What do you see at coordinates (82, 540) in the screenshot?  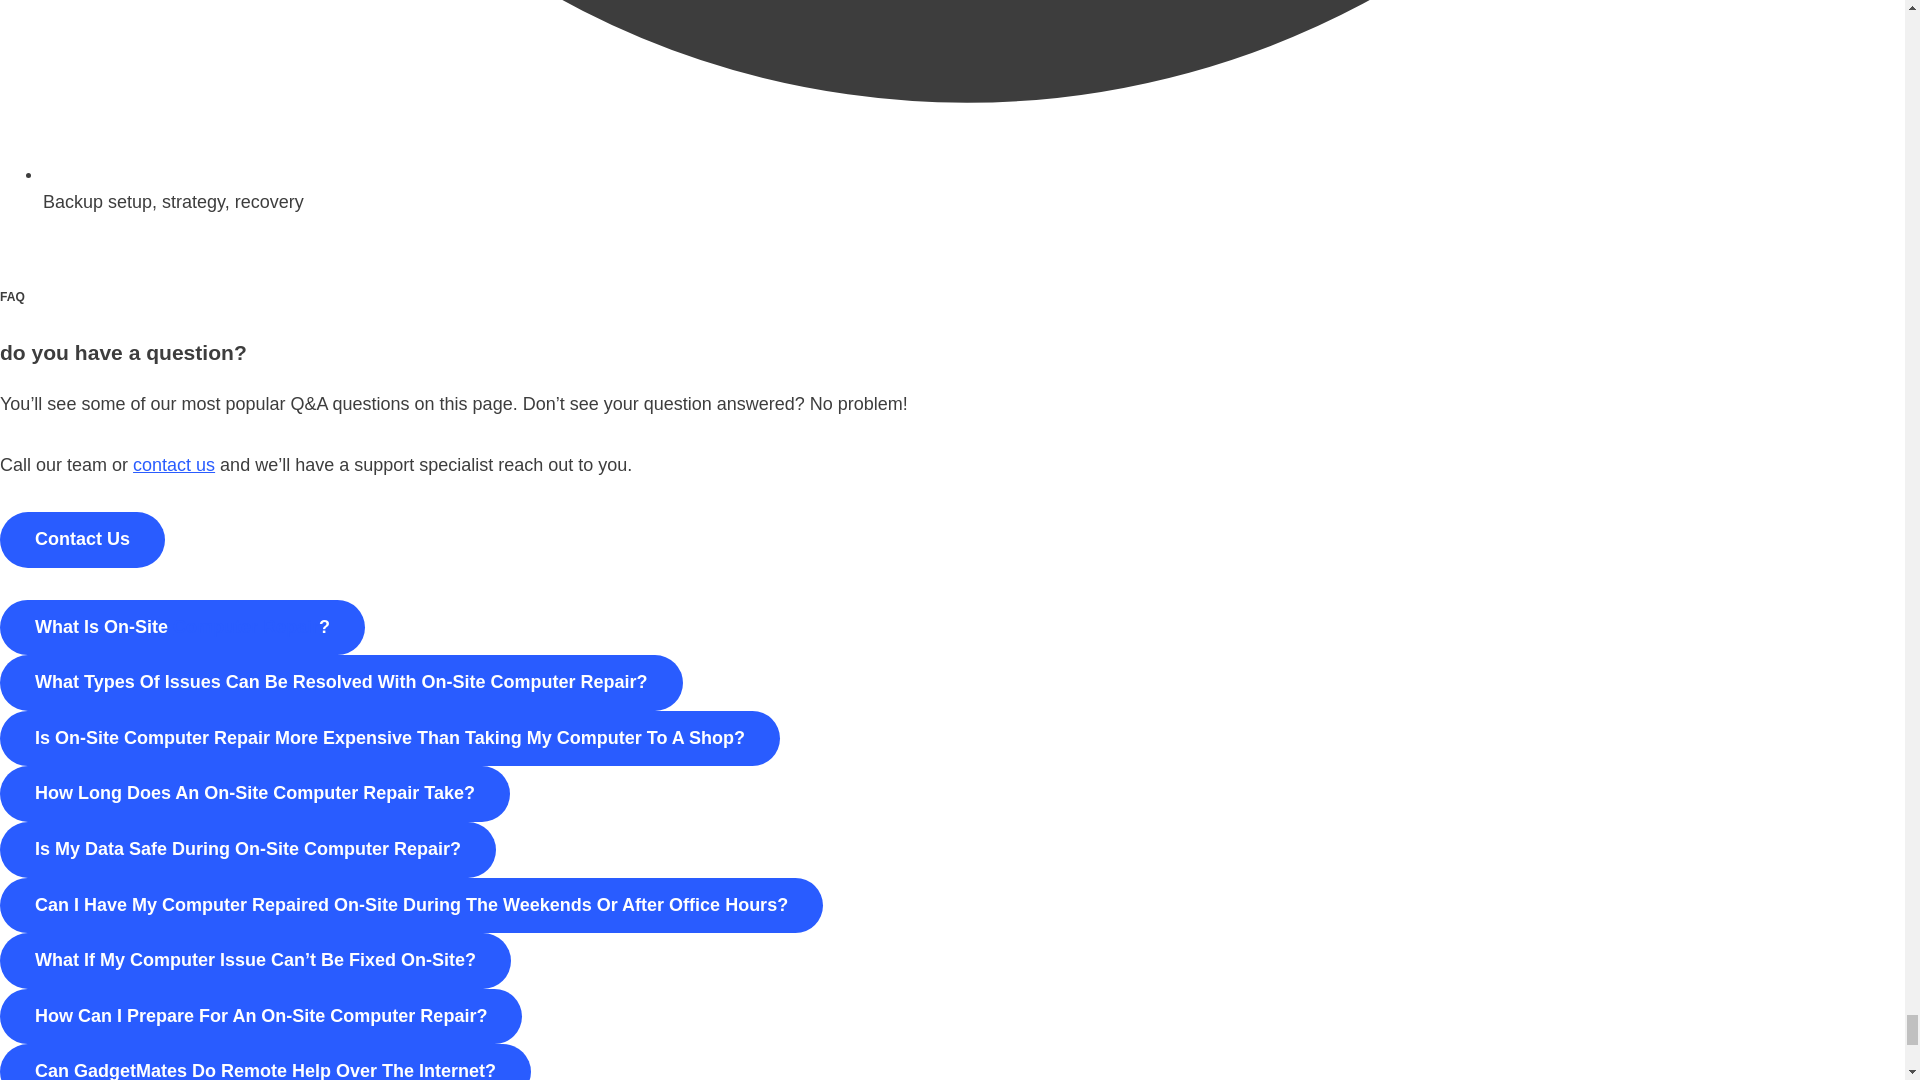 I see `Contact Us` at bounding box center [82, 540].